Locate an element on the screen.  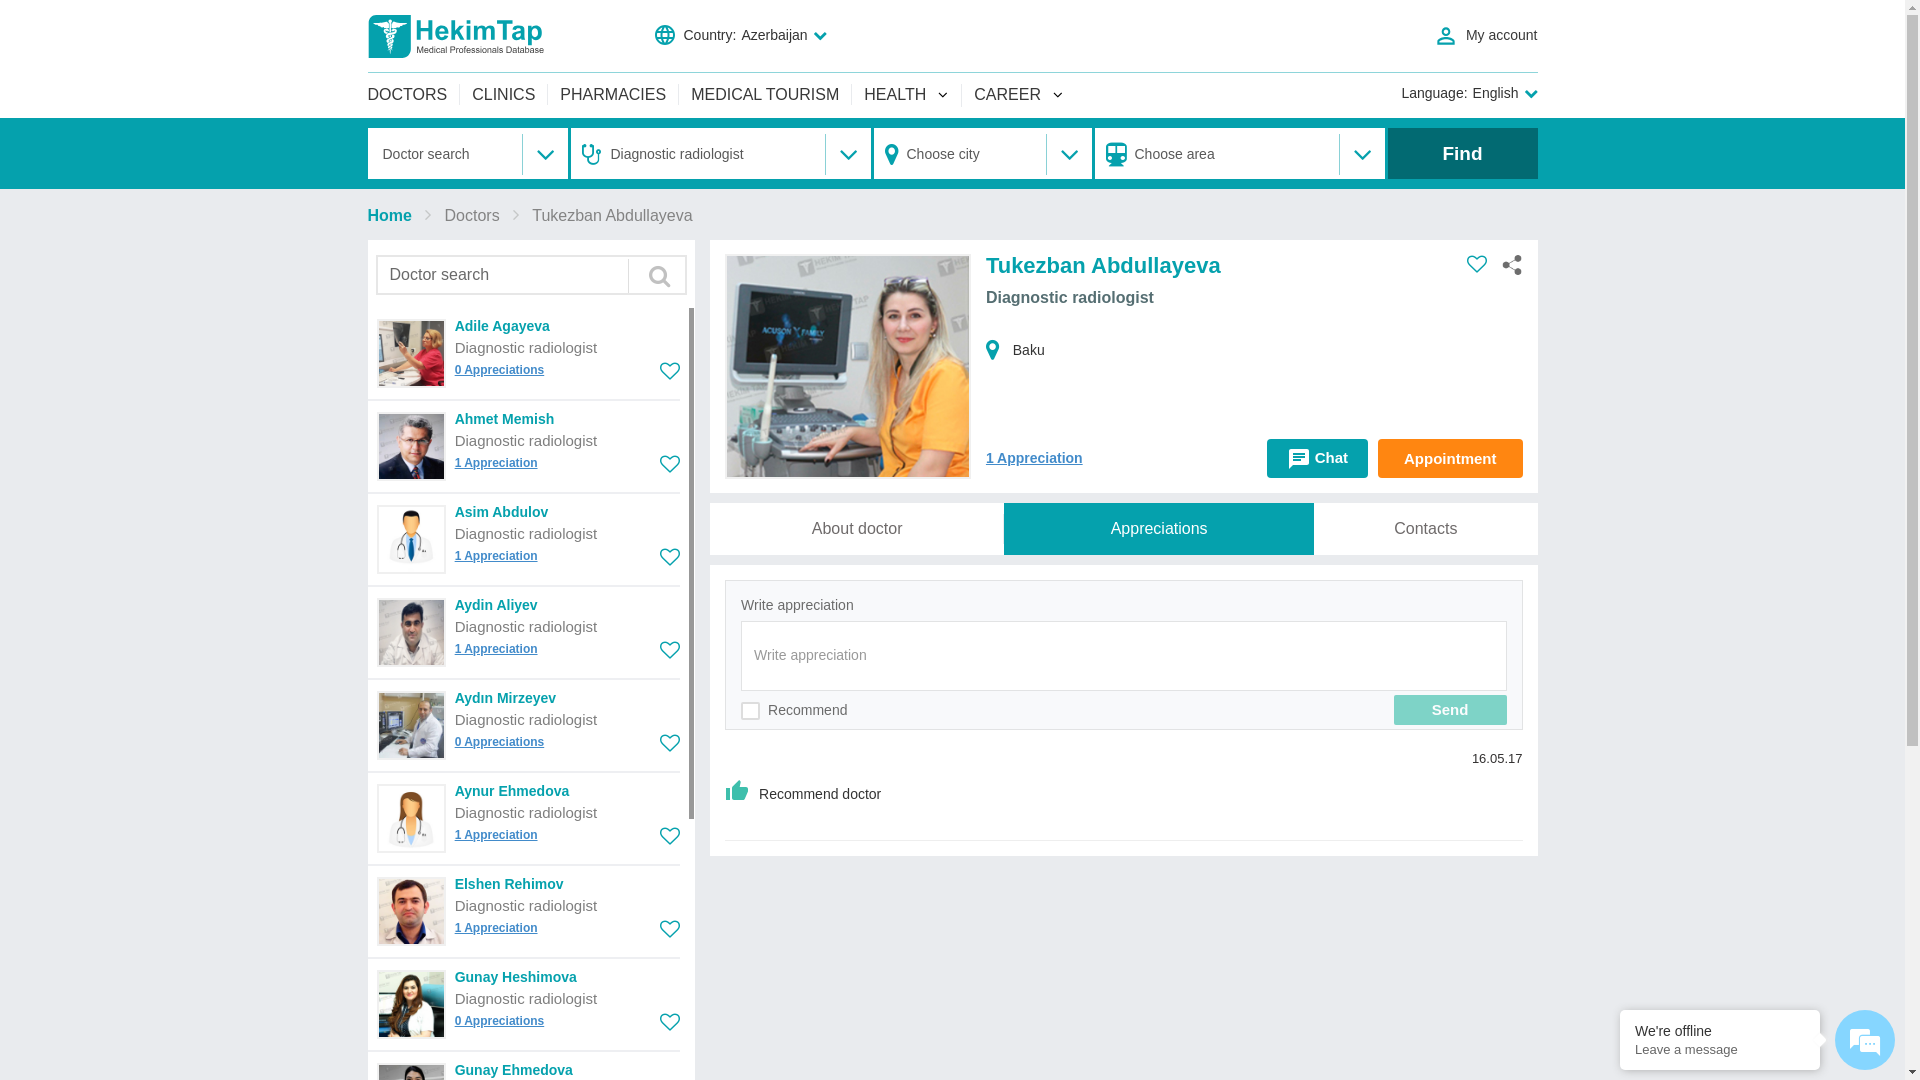
Find is located at coordinates (1463, 154).